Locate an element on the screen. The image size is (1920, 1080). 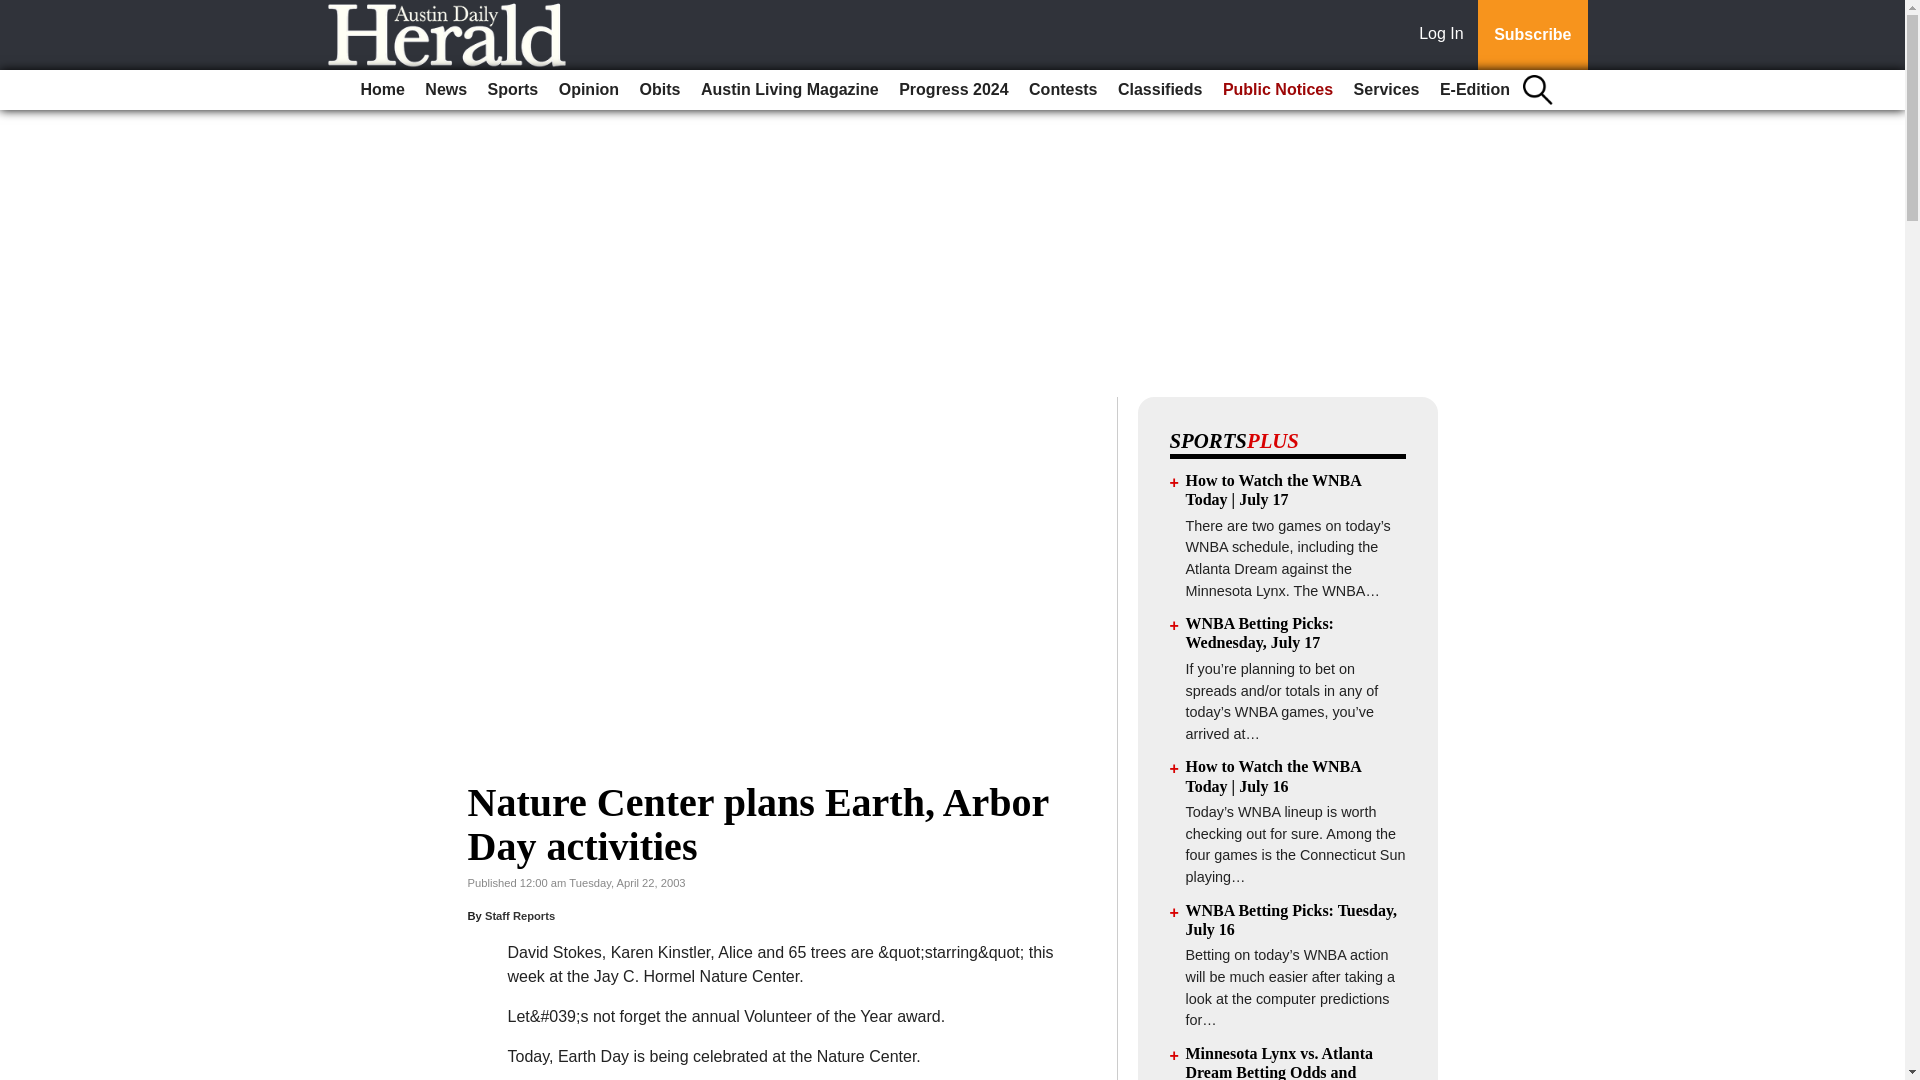
Services is located at coordinates (1386, 90).